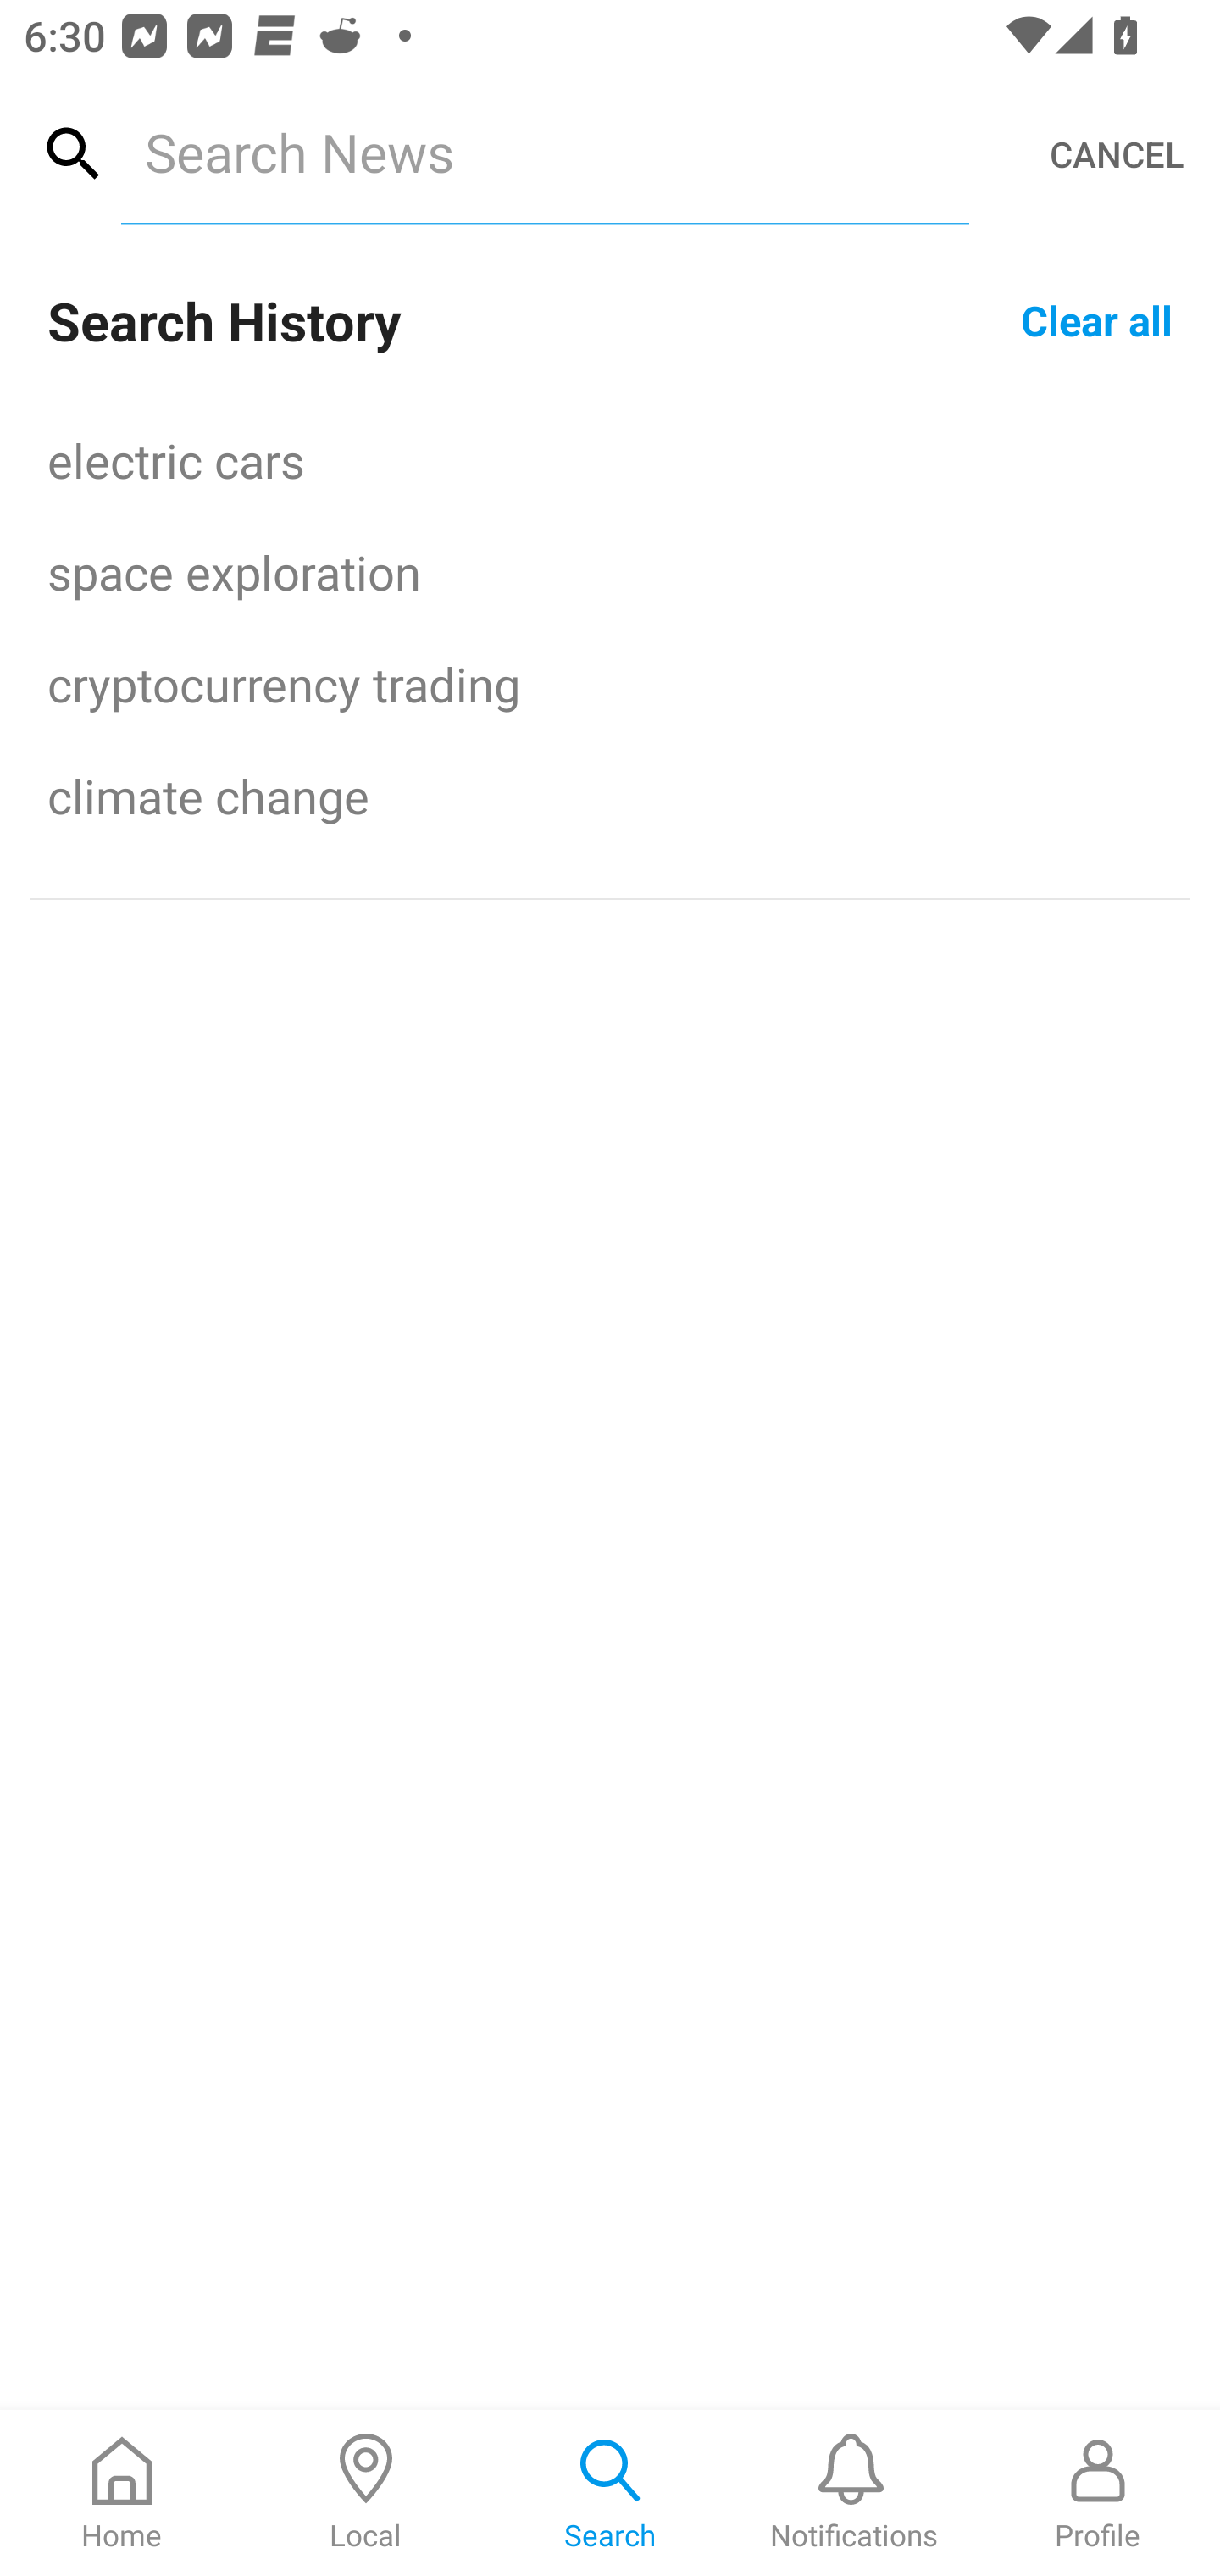 This screenshot has height=2576, width=1220. I want to click on electric cars, so click(610, 459).